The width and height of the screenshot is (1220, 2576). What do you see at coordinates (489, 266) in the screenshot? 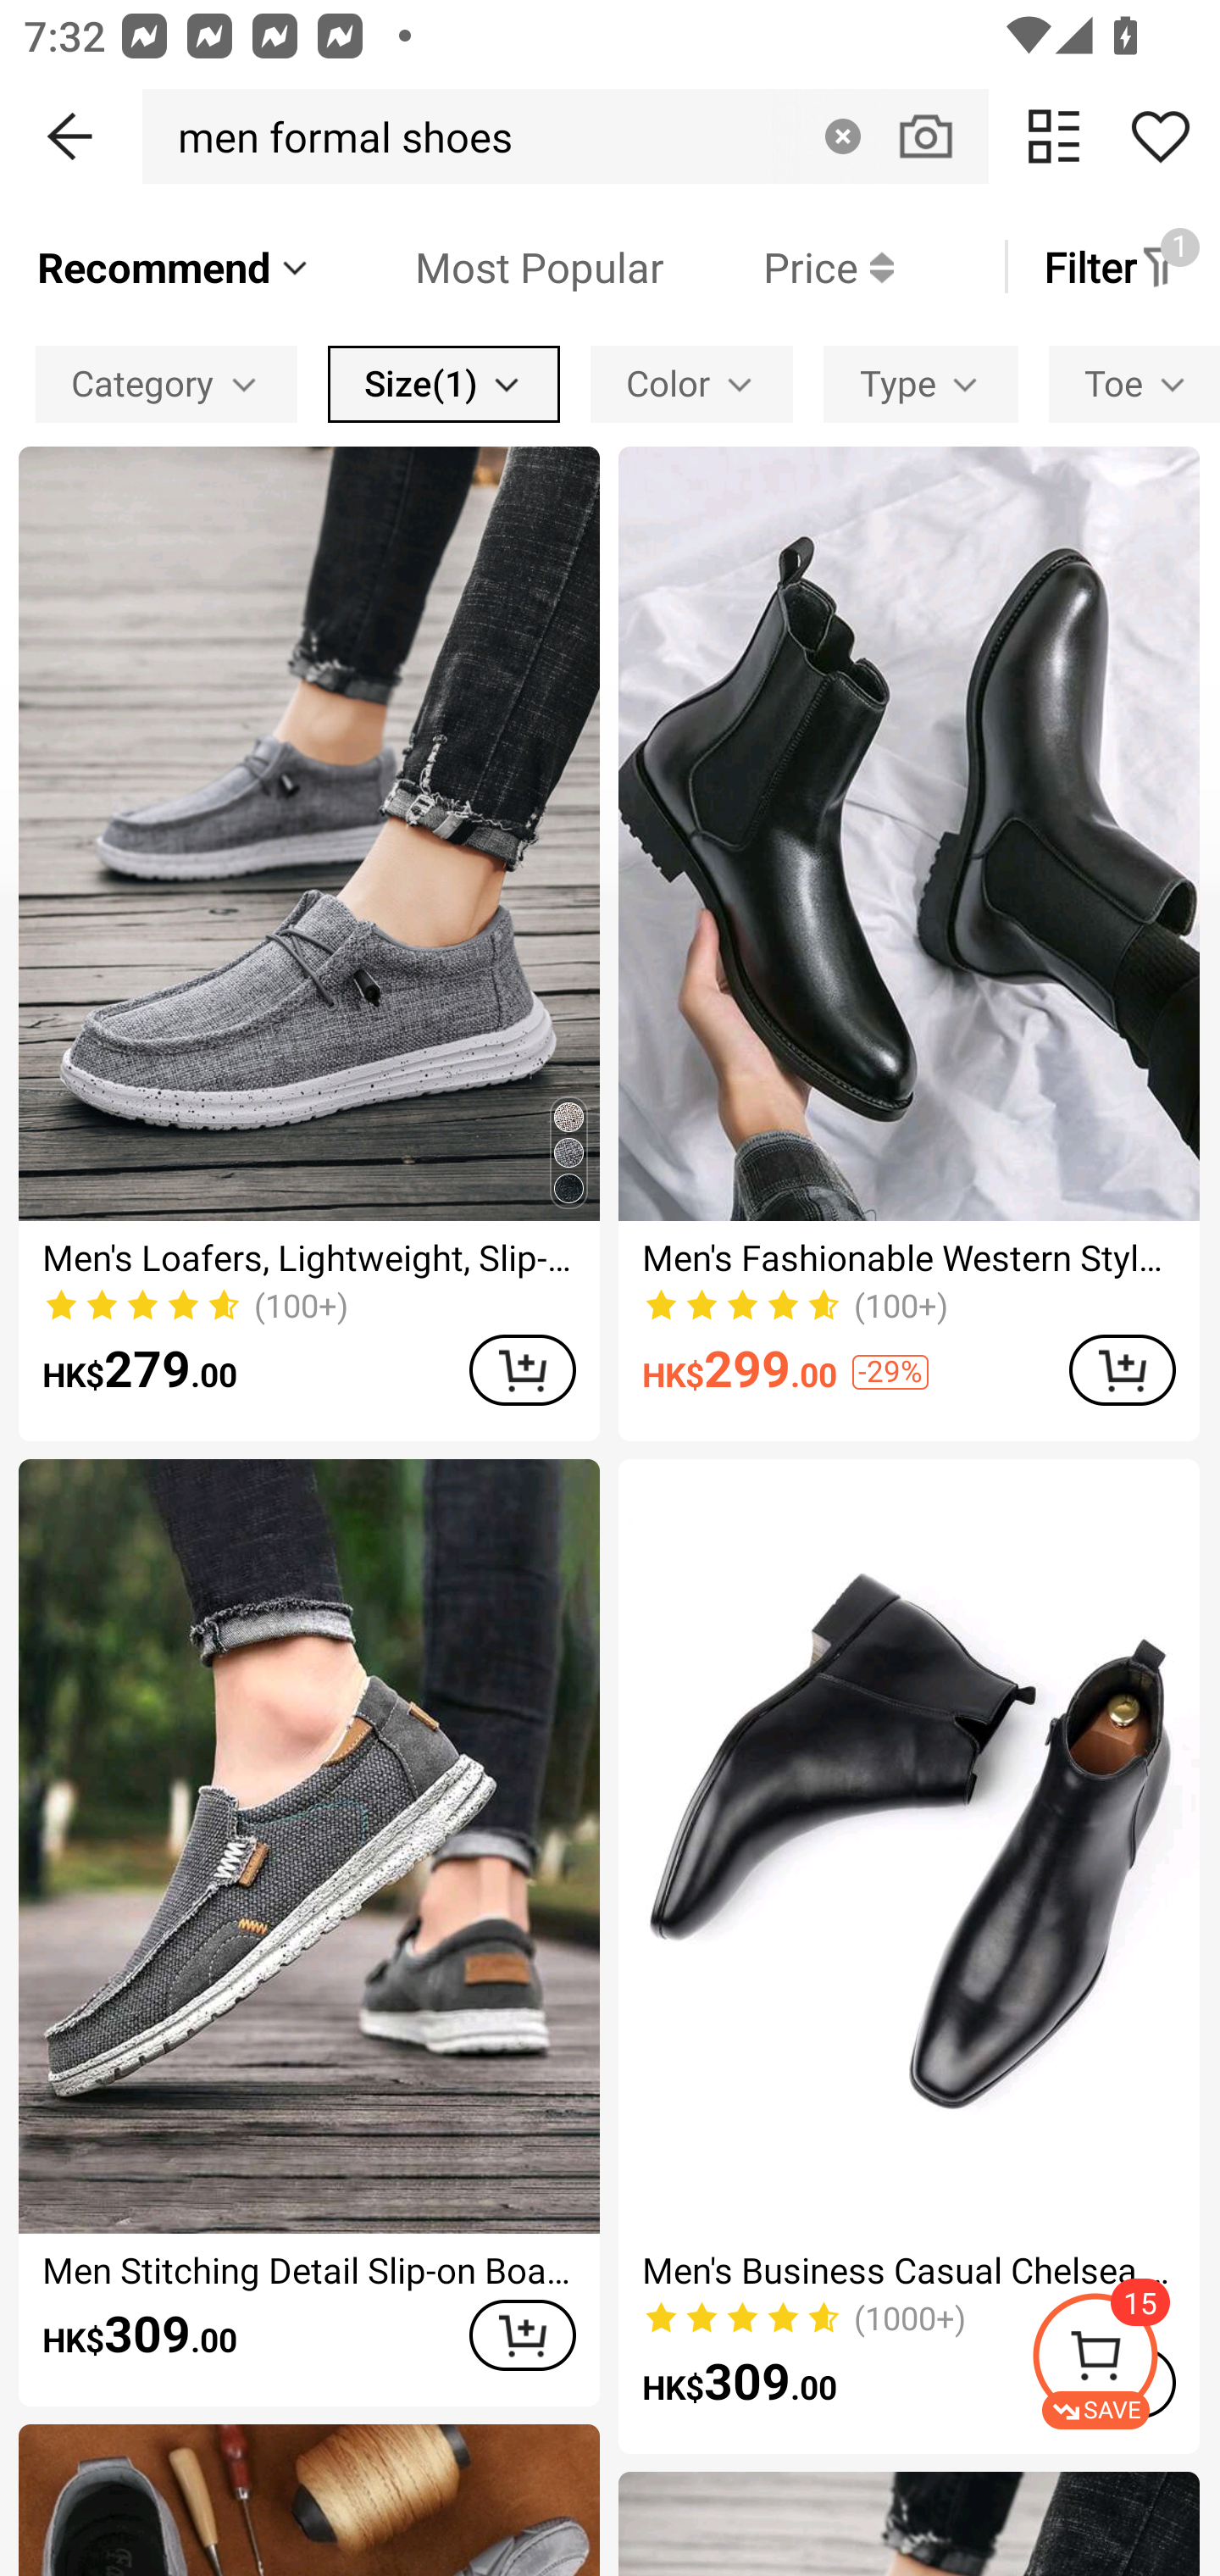
I see `Most Popular` at bounding box center [489, 266].